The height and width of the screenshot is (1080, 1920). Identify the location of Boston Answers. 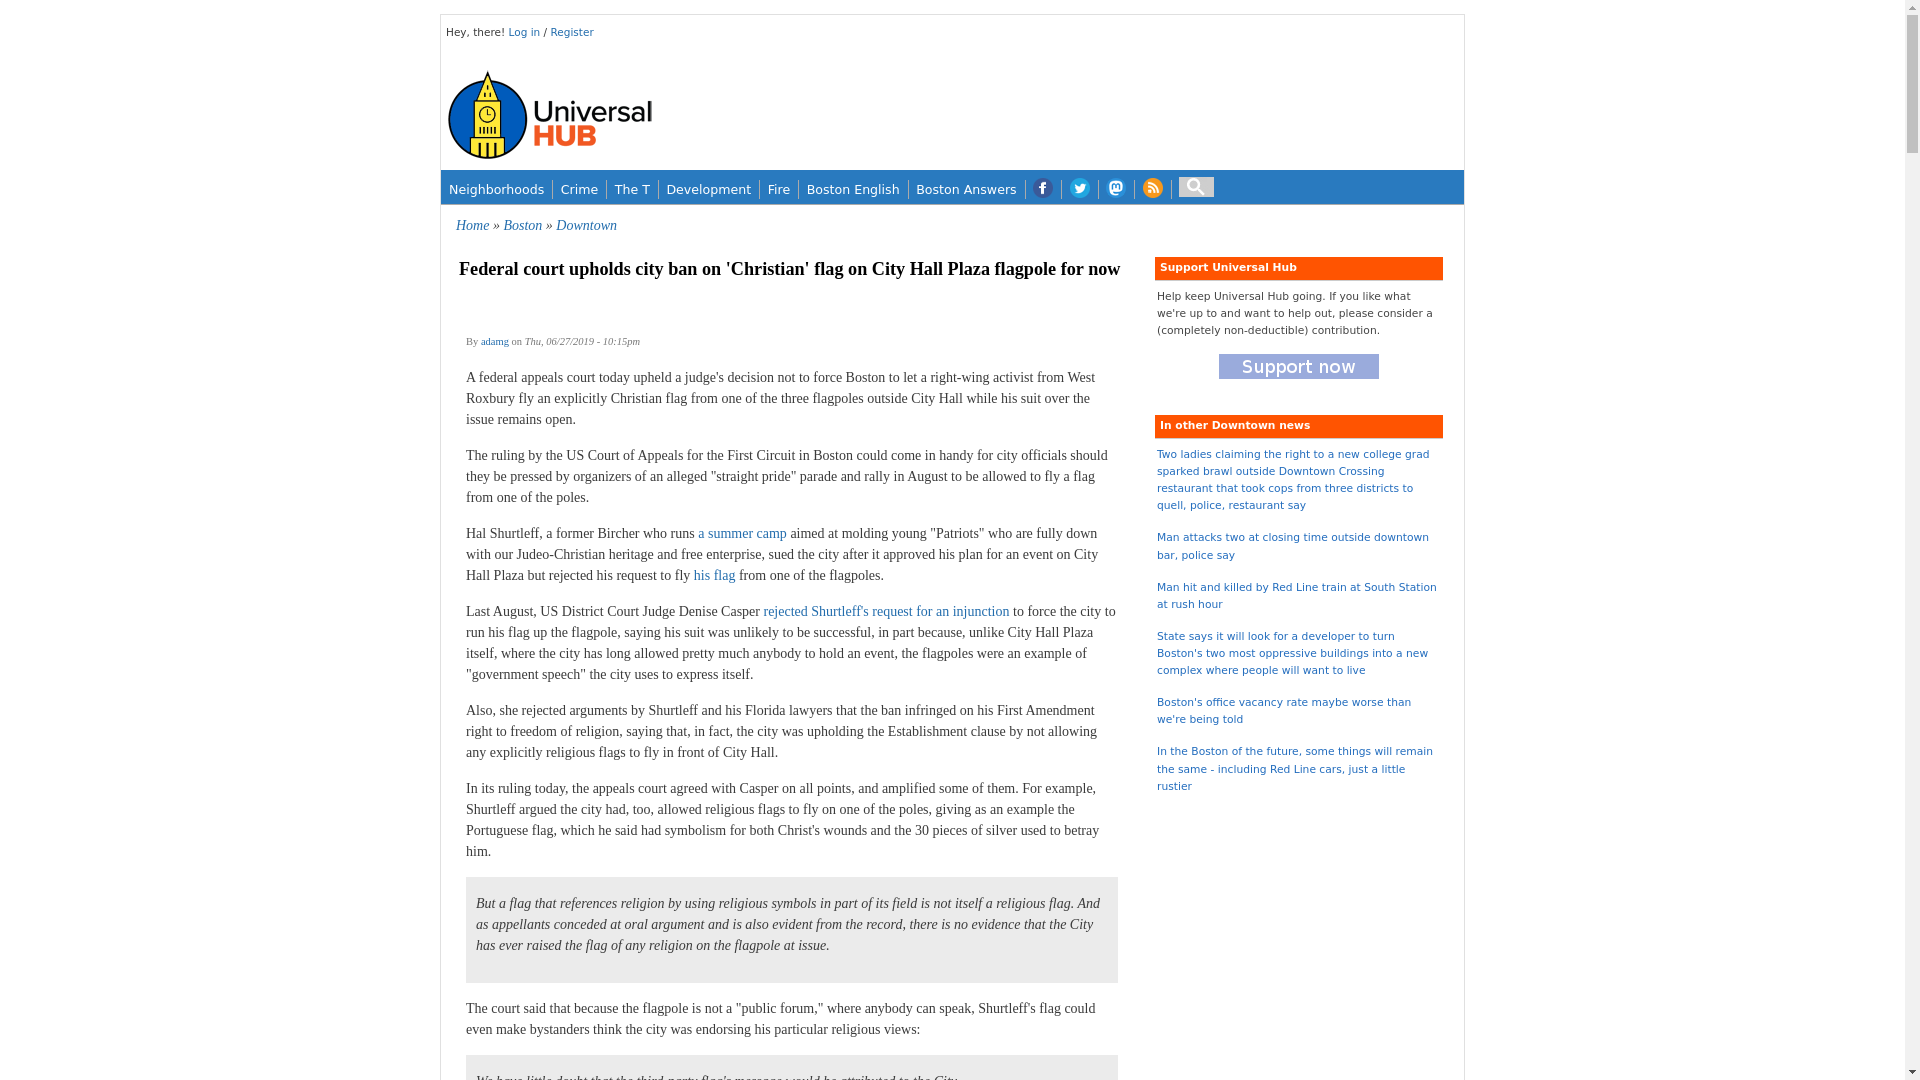
(966, 189).